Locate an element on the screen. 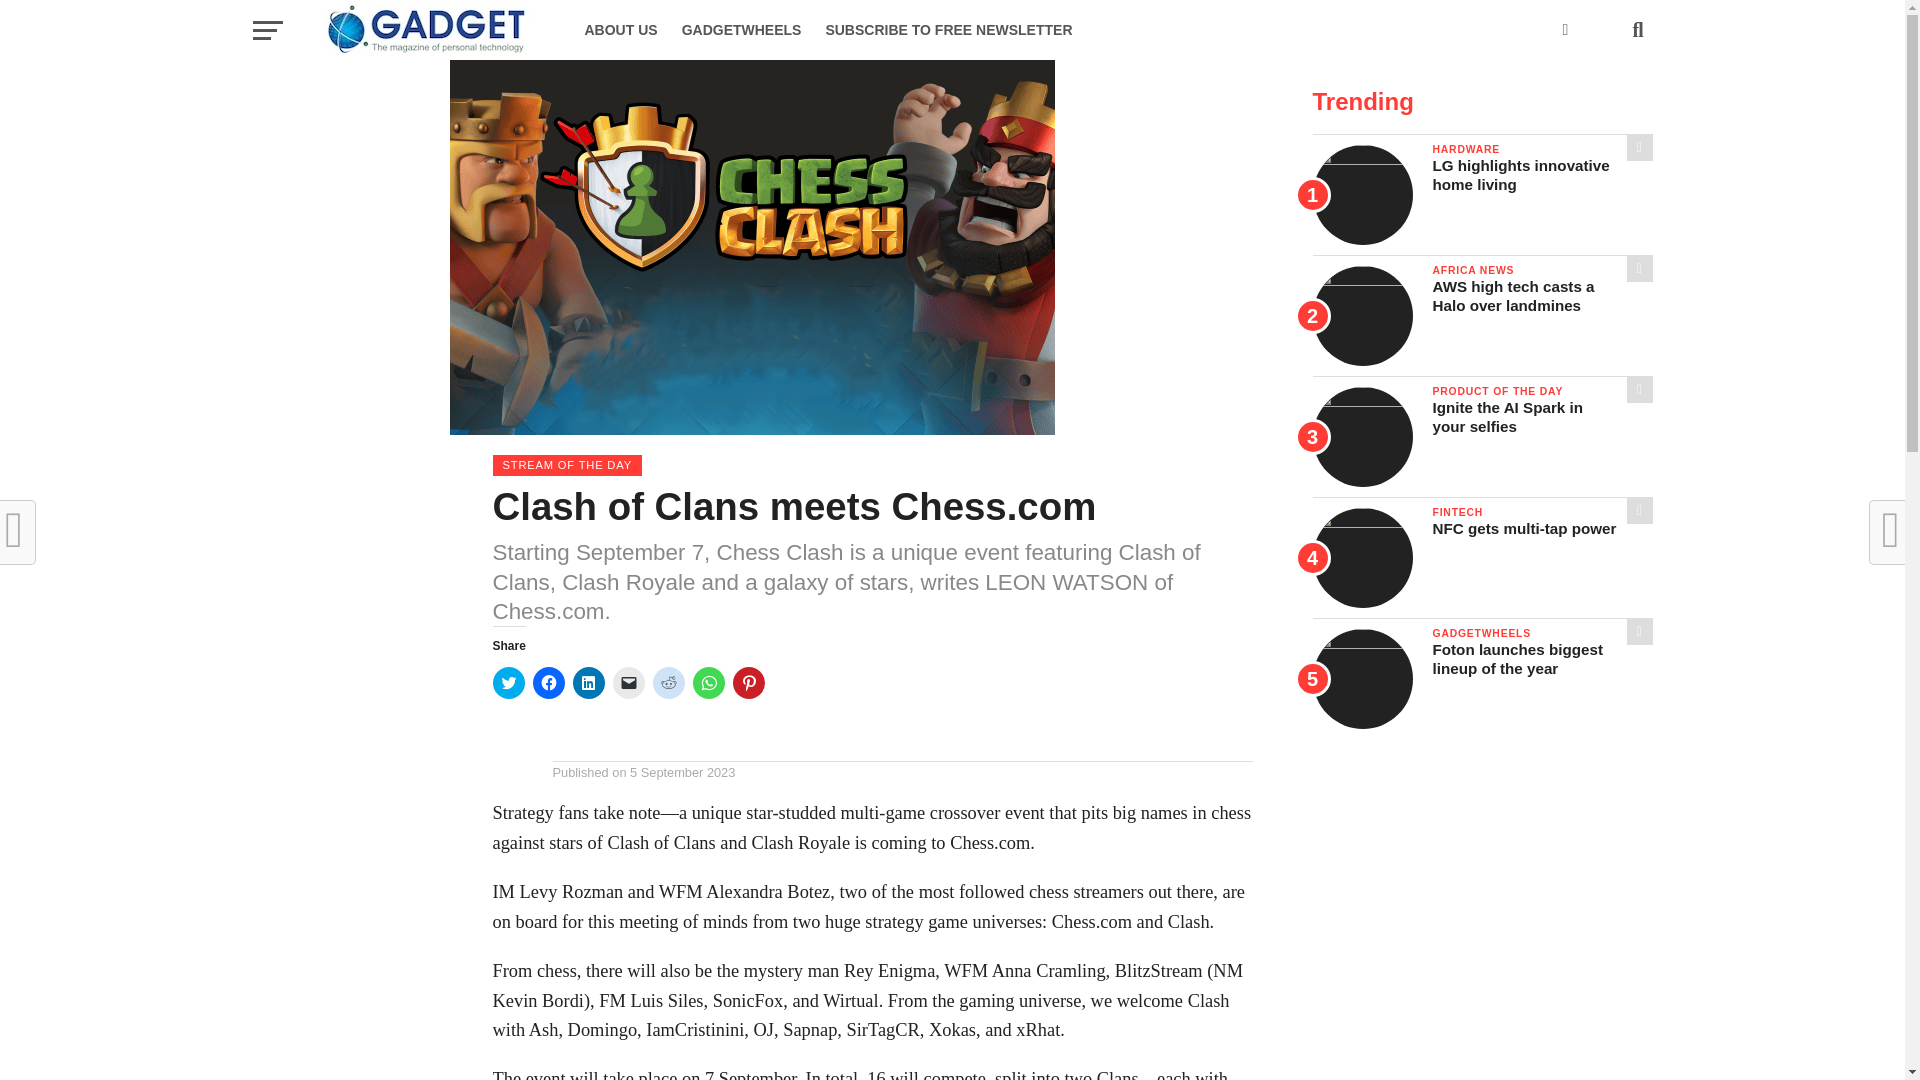 This screenshot has width=1920, height=1080. Click to share on Facebook is located at coordinates (548, 682).